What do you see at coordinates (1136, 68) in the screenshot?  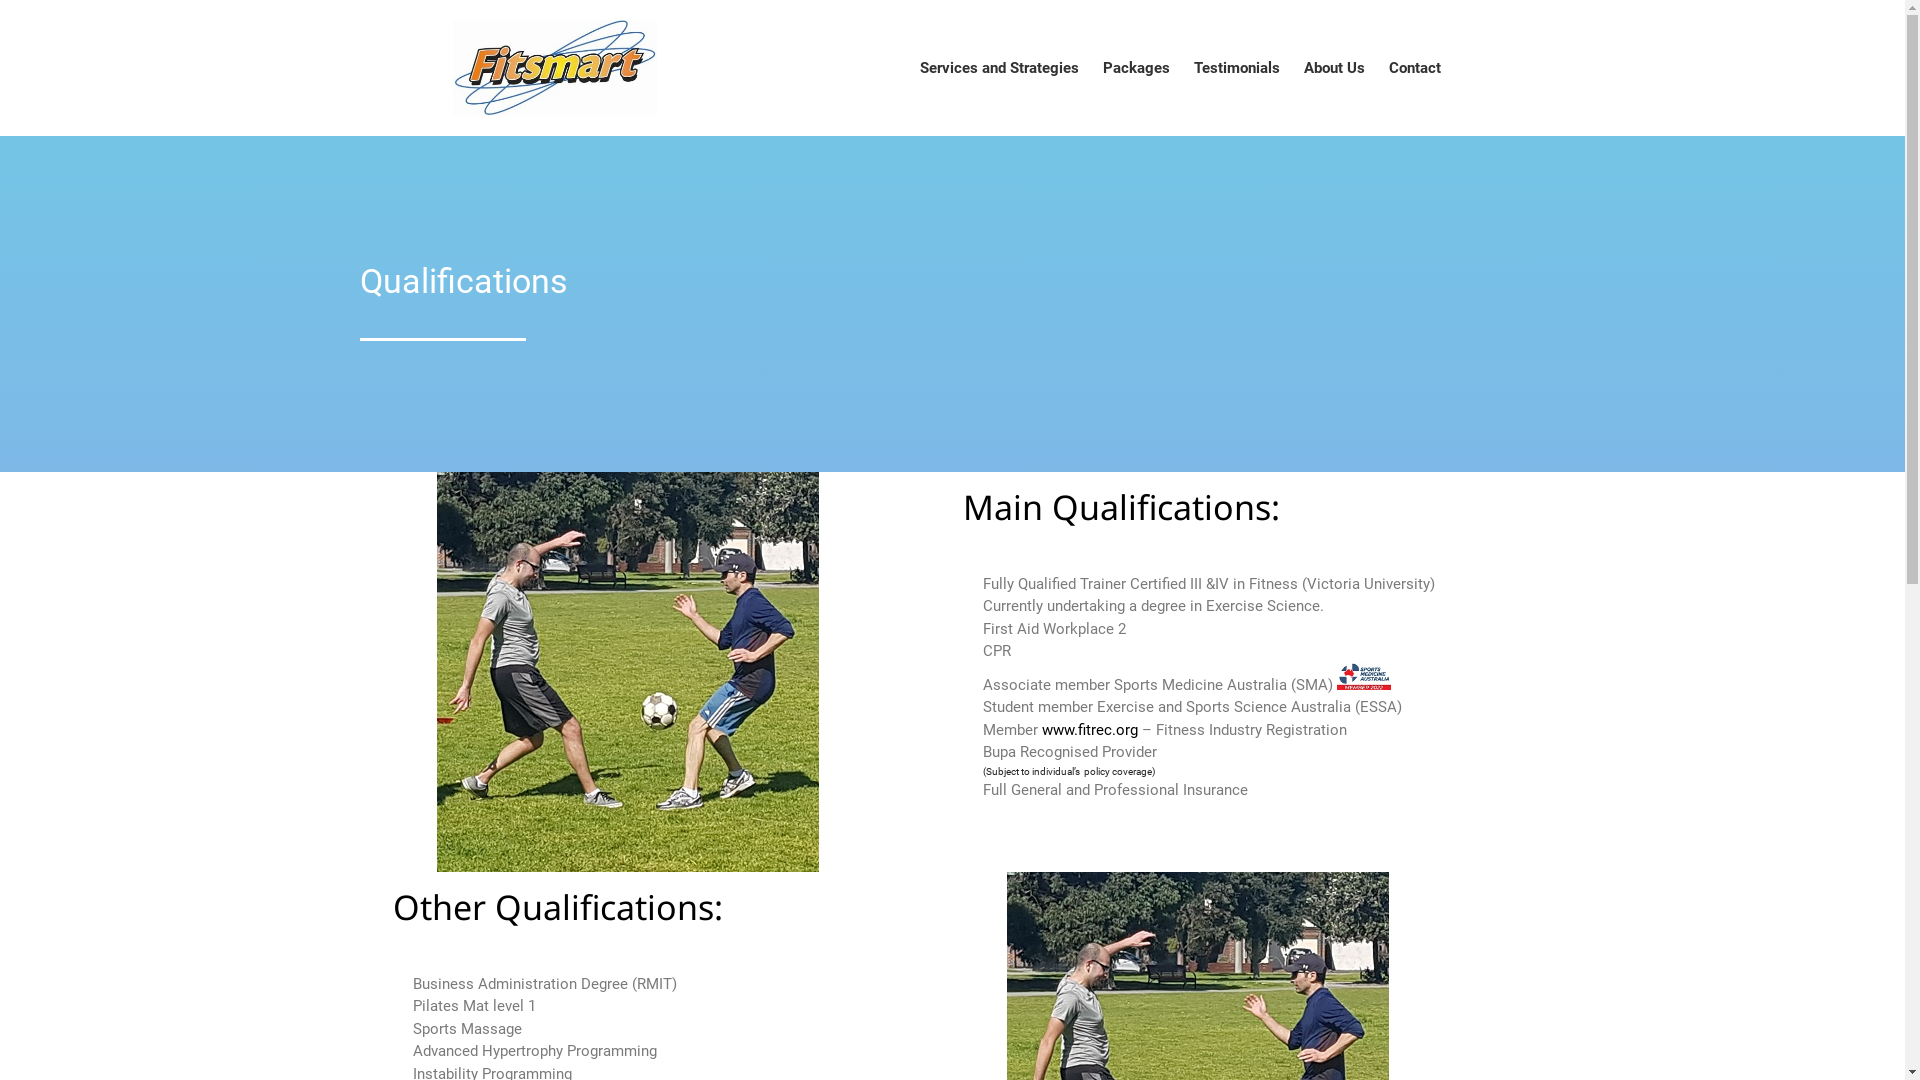 I see `Packages` at bounding box center [1136, 68].